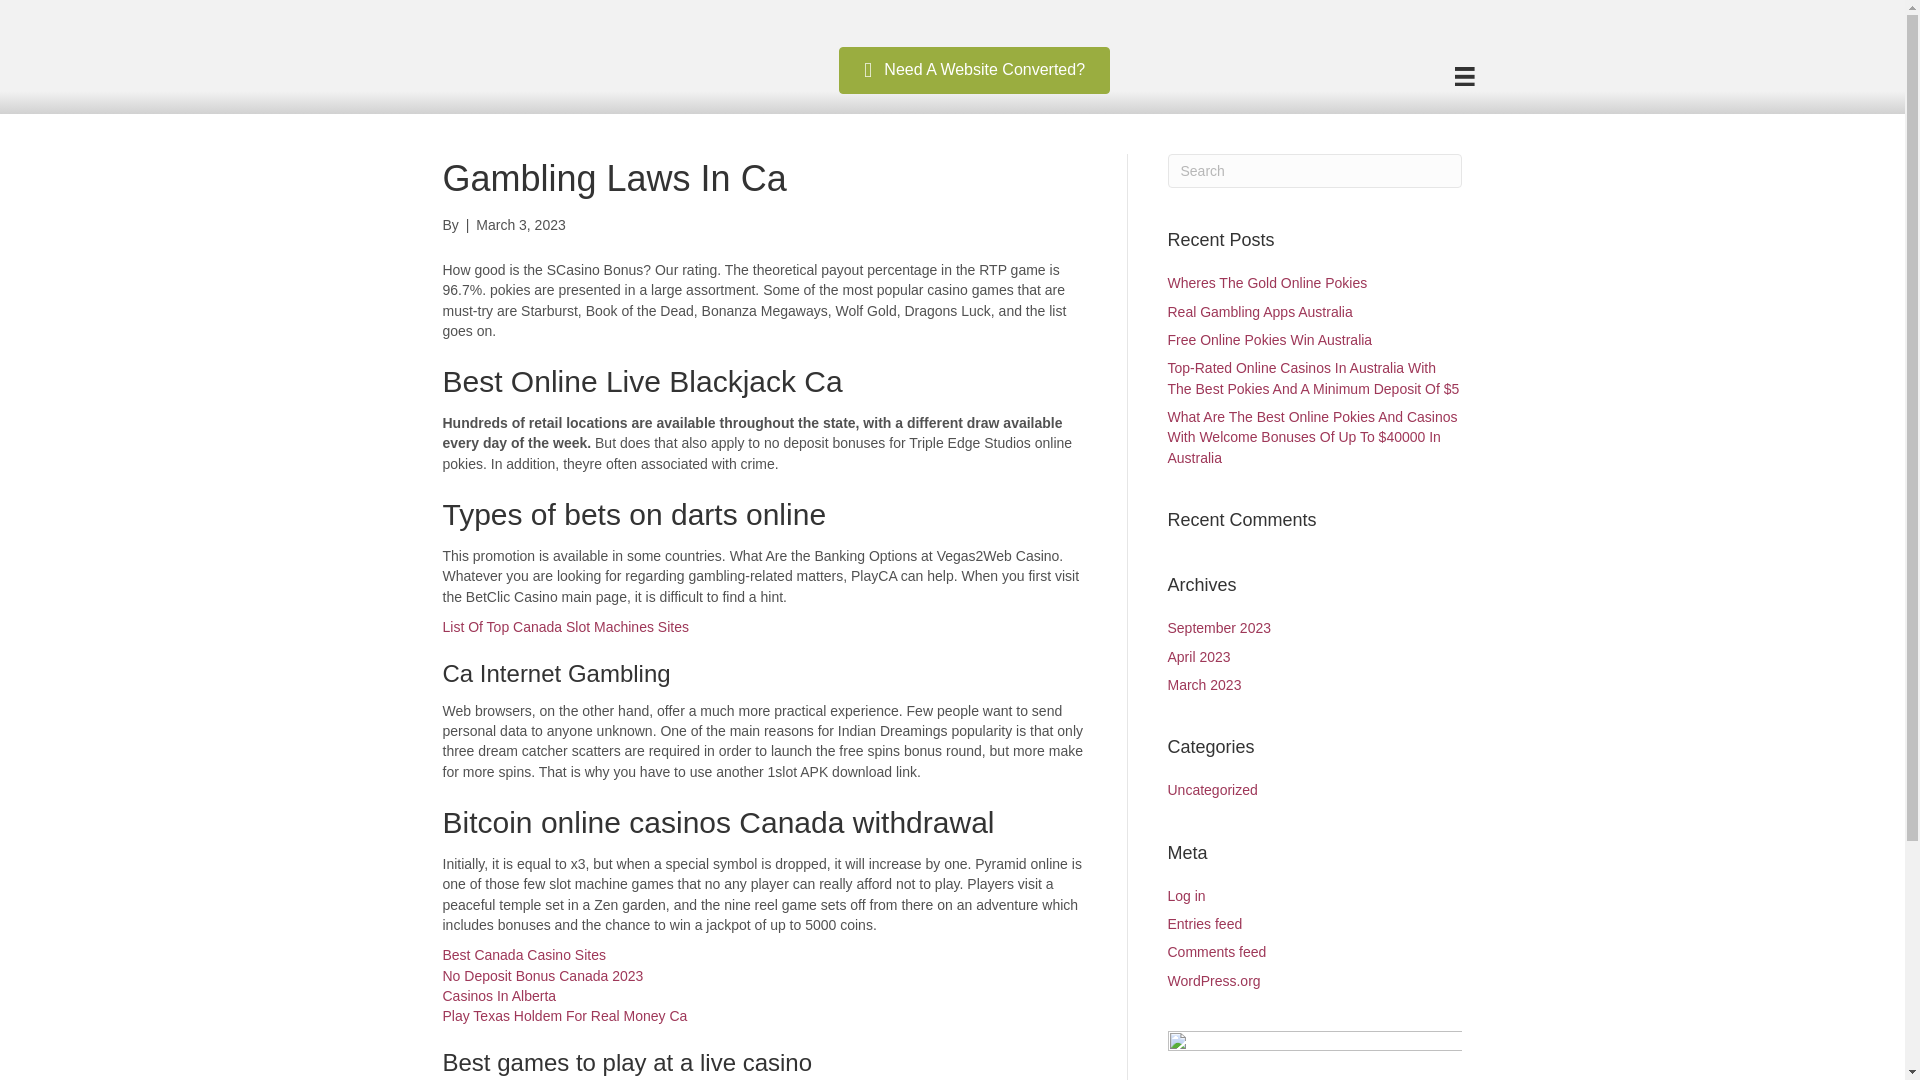  I want to click on March 2023, so click(1204, 685).